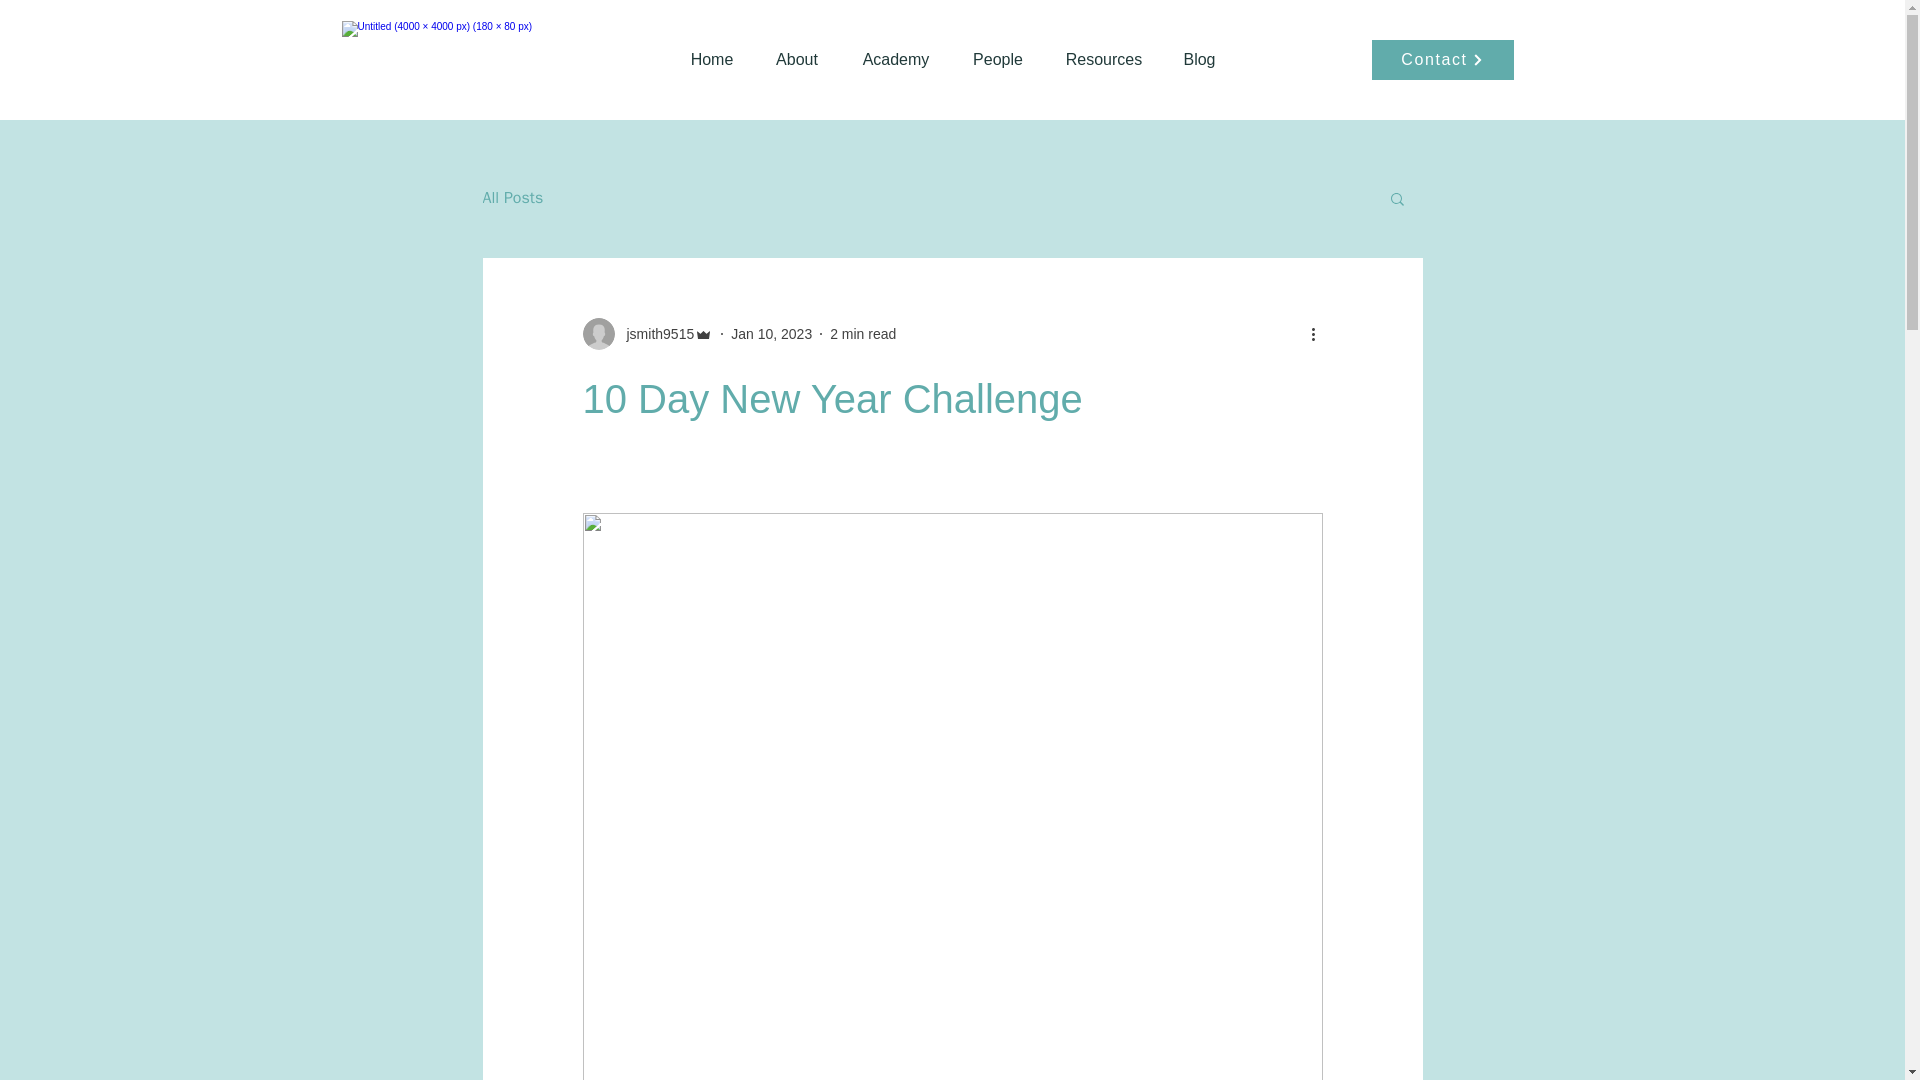 This screenshot has height=1080, width=1920. I want to click on 2 min read, so click(862, 334).